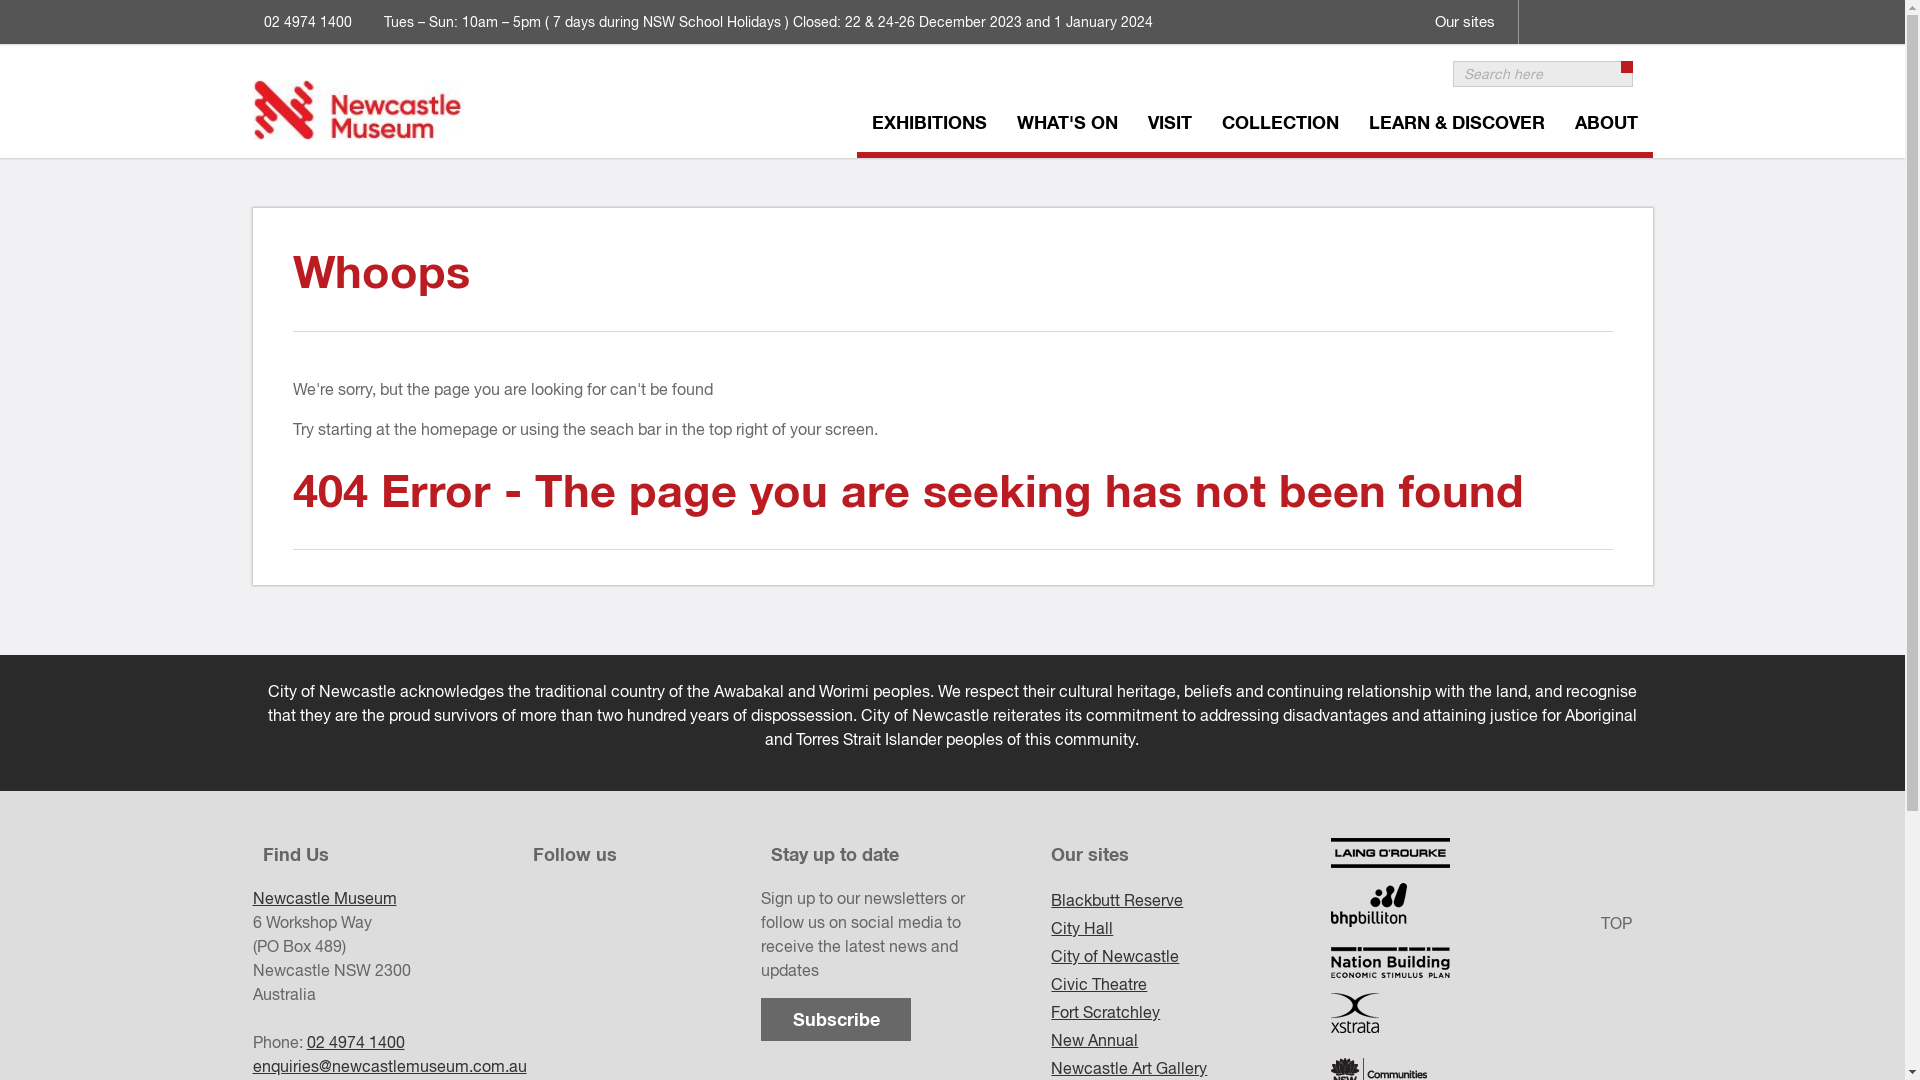 This screenshot has width=1920, height=1080. Describe the element at coordinates (1280, 126) in the screenshot. I see `COLLECTION` at that location.